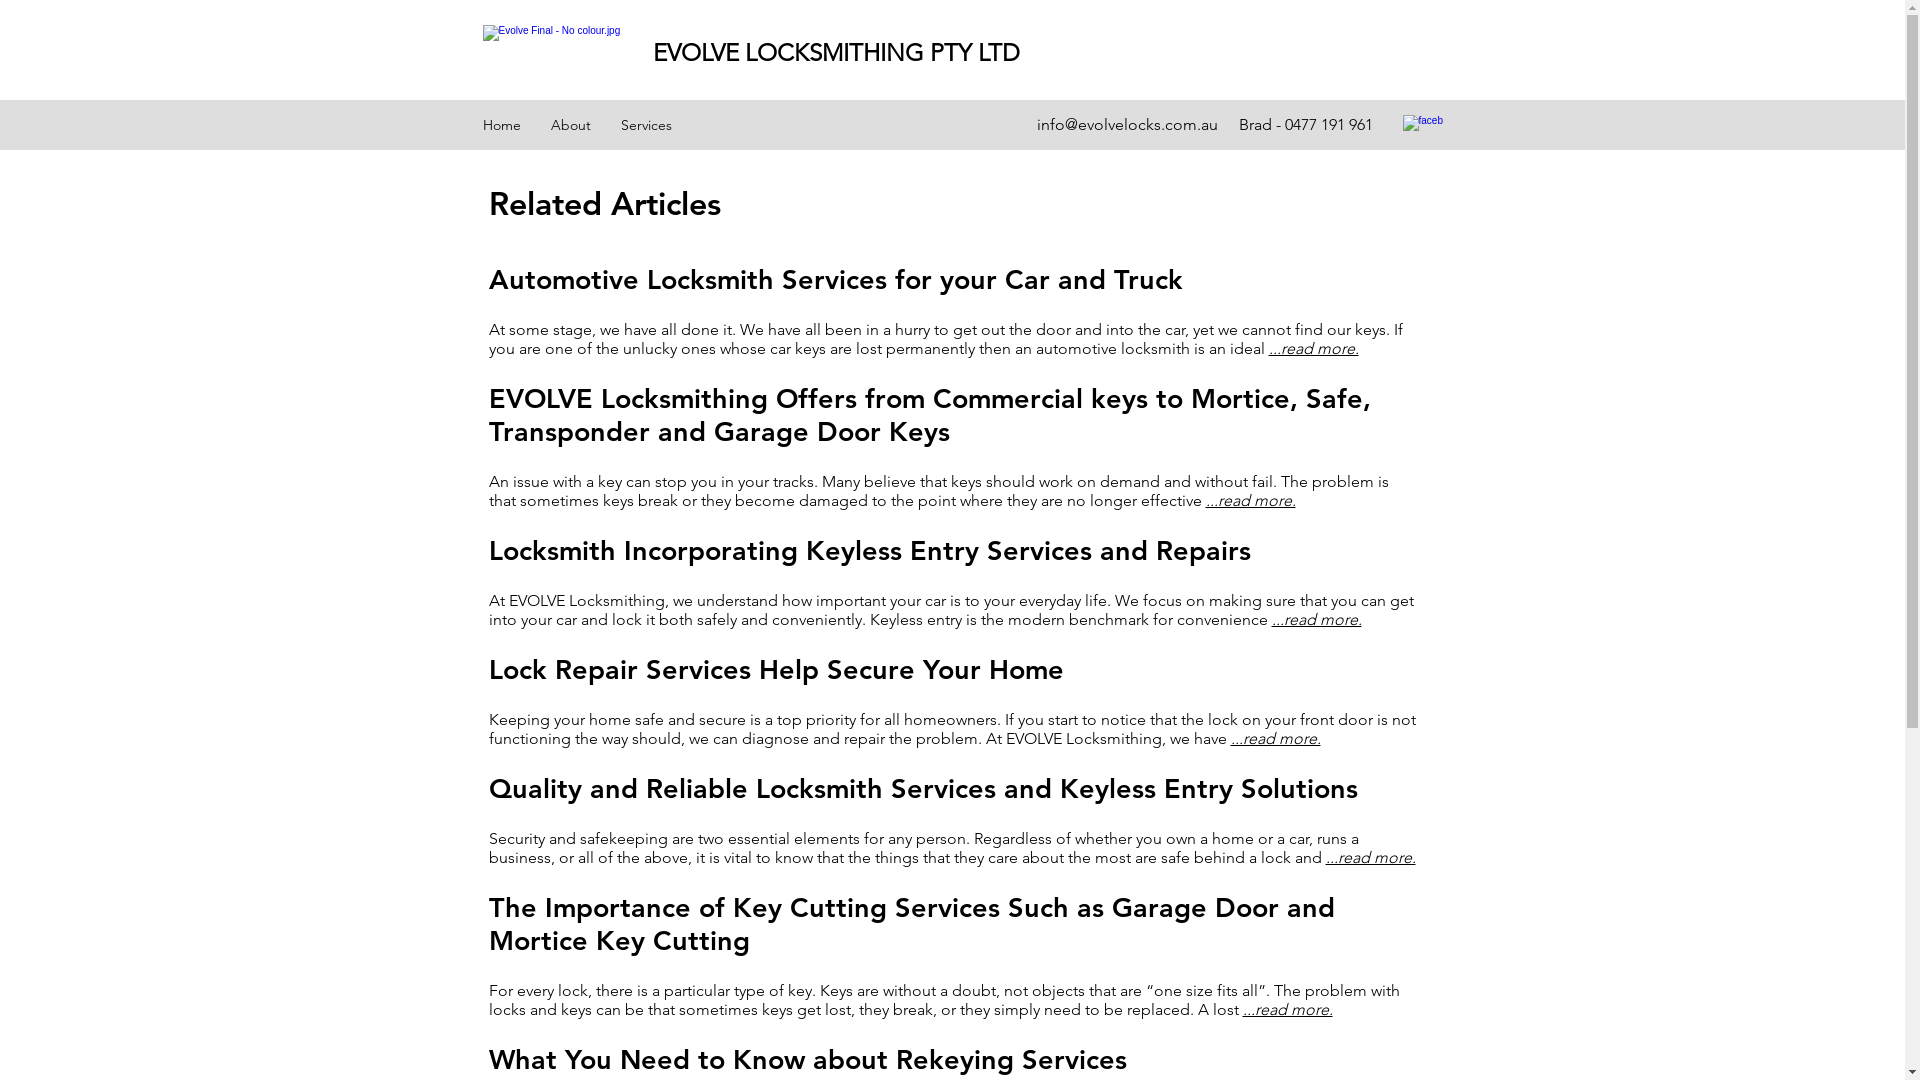 The width and height of the screenshot is (1920, 1080). Describe the element at coordinates (1126, 124) in the screenshot. I see `info@evolvelocks.com.au` at that location.